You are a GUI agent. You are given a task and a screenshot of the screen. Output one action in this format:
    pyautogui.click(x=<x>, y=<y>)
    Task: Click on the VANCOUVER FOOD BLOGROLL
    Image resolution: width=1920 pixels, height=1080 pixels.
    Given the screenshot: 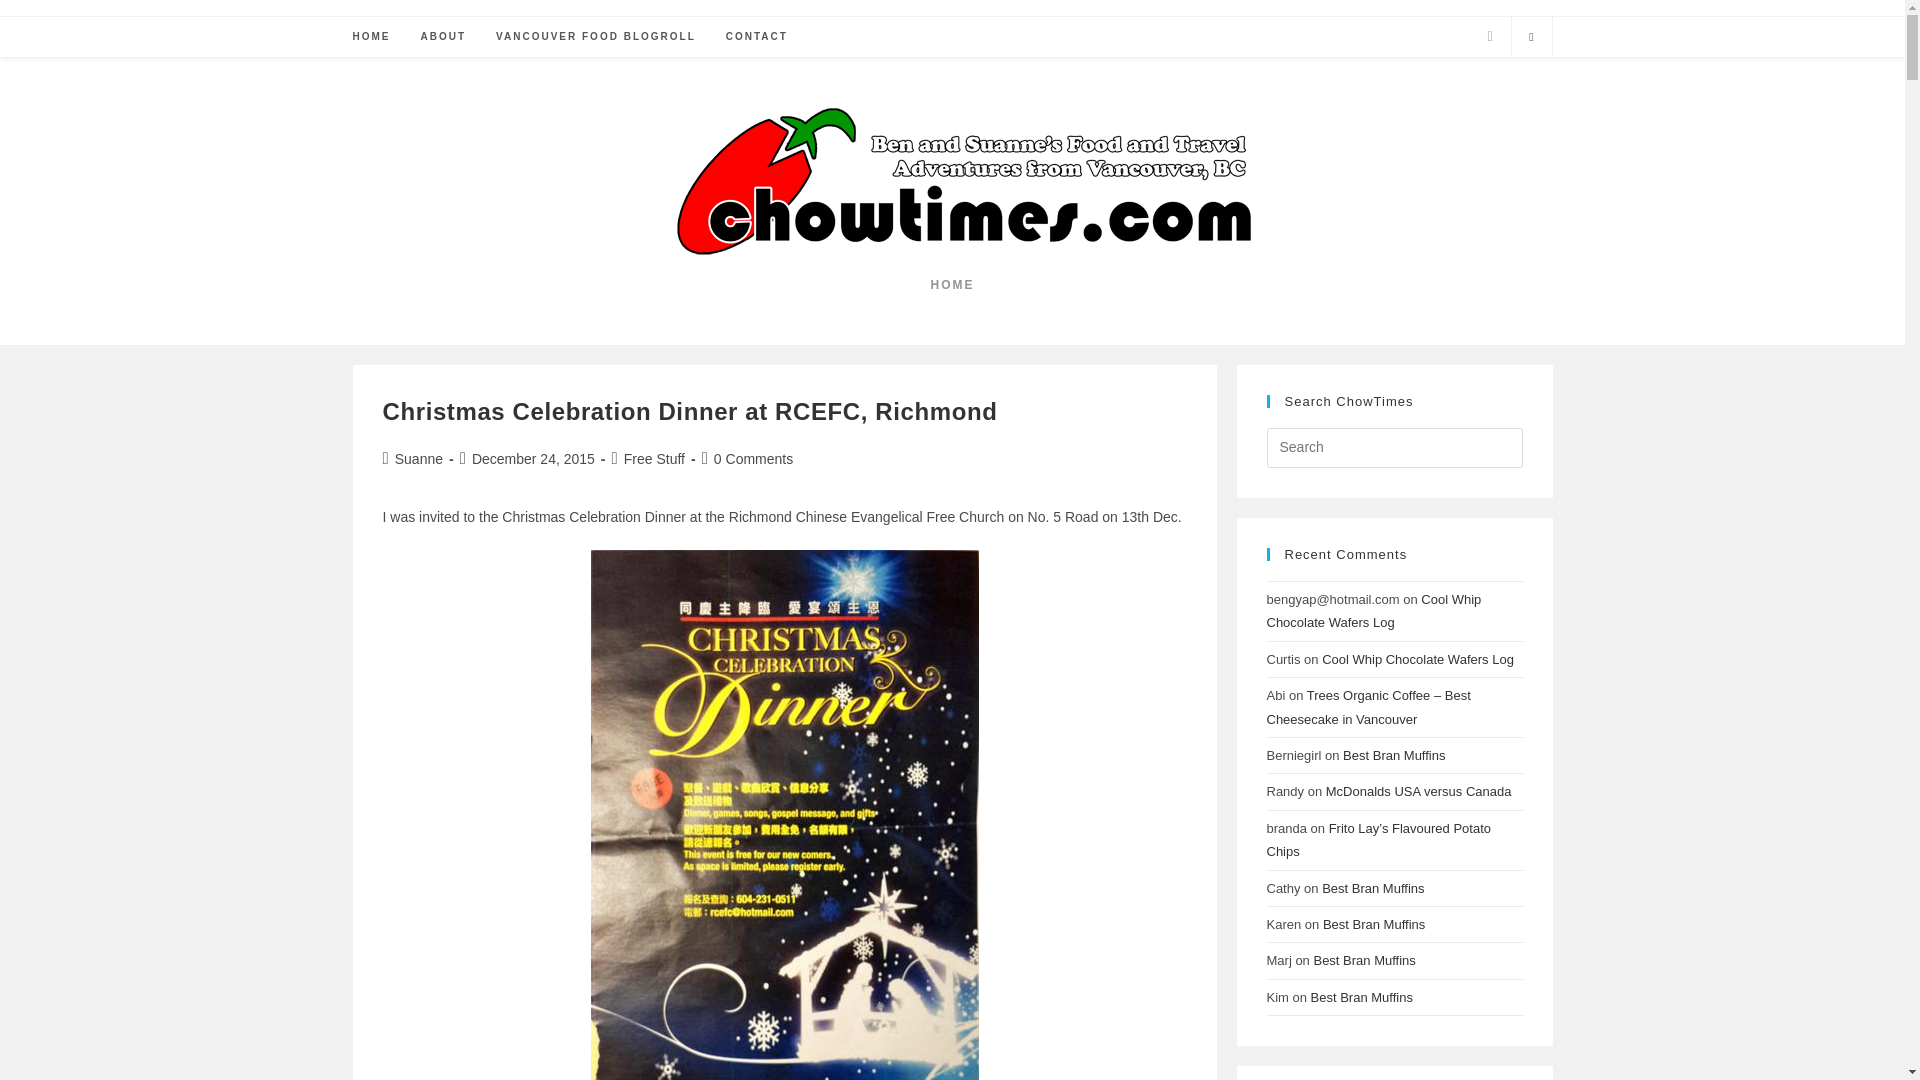 What is the action you would take?
    pyautogui.click(x=596, y=37)
    